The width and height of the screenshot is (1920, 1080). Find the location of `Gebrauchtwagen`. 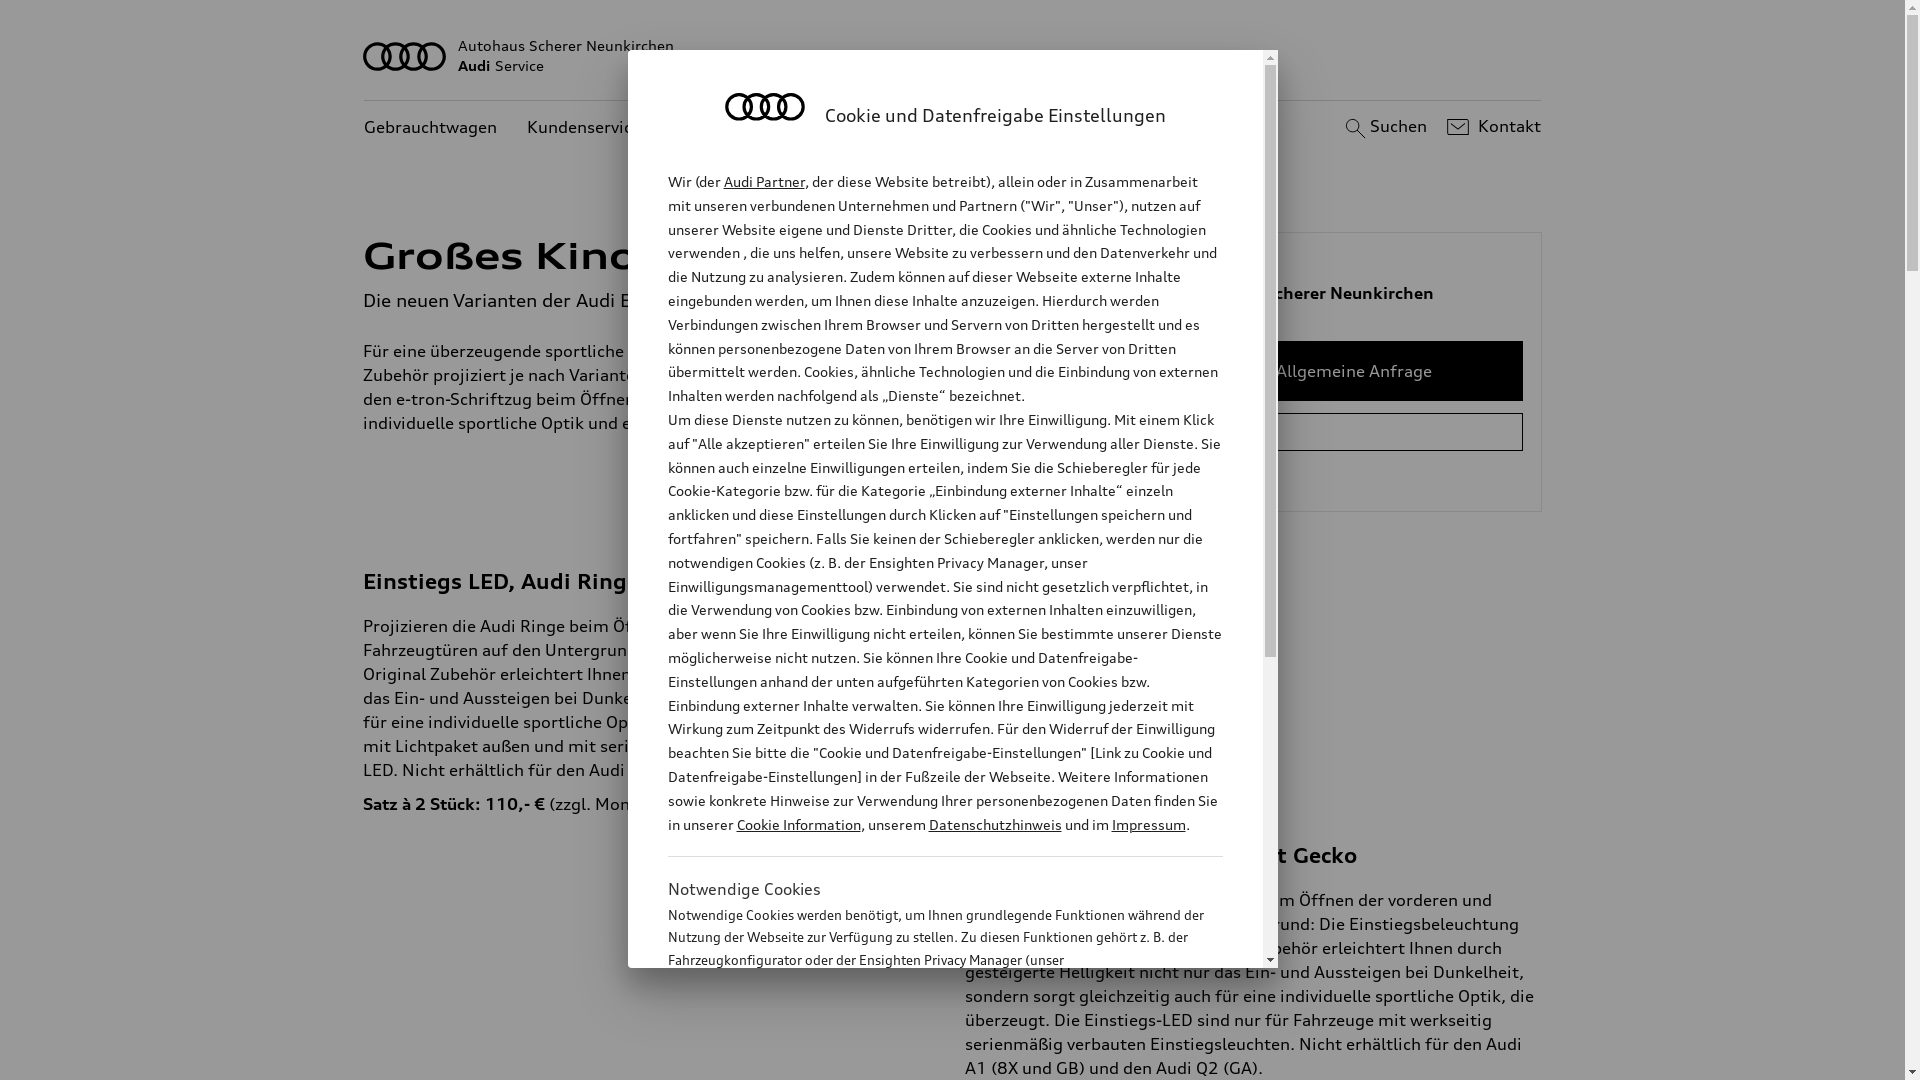

Gebrauchtwagen is located at coordinates (430, 128).